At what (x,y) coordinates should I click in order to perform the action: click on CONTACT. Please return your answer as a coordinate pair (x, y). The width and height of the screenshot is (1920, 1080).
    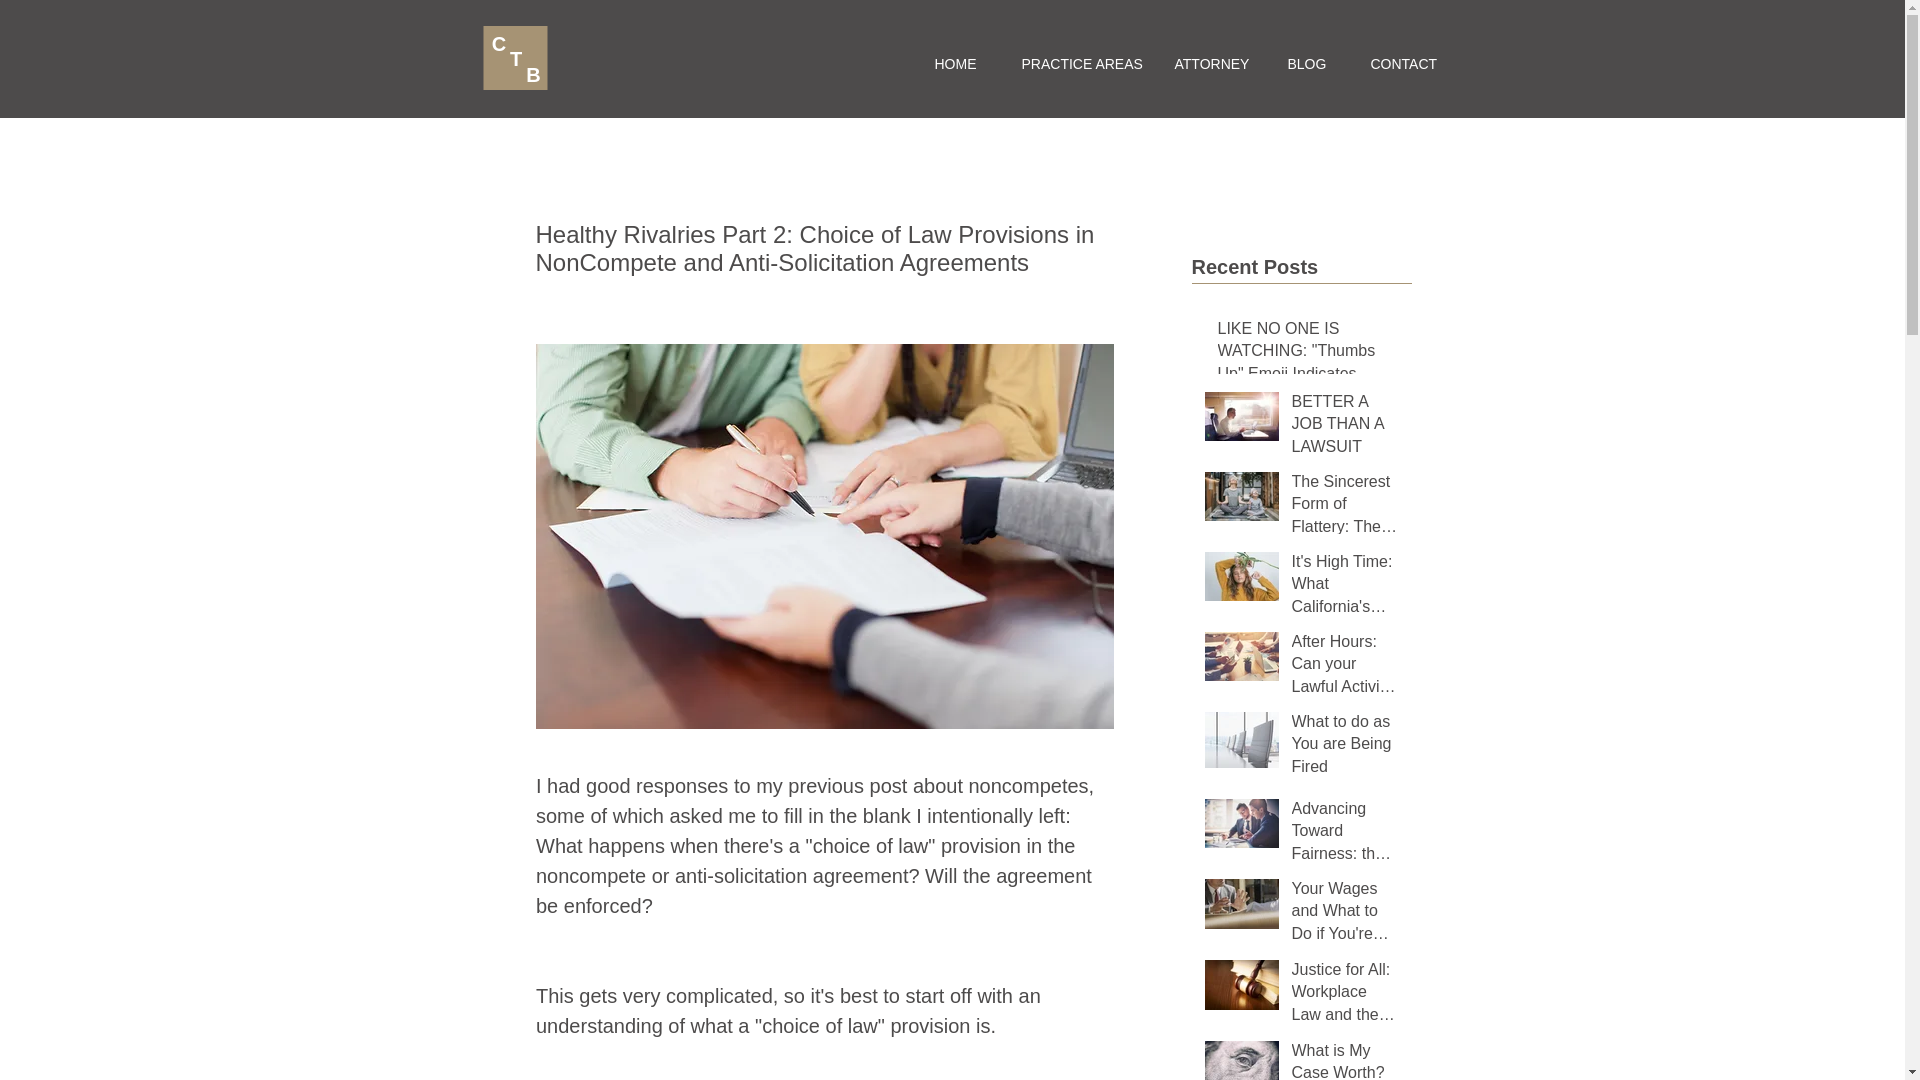
    Looking at the image, I should click on (1397, 63).